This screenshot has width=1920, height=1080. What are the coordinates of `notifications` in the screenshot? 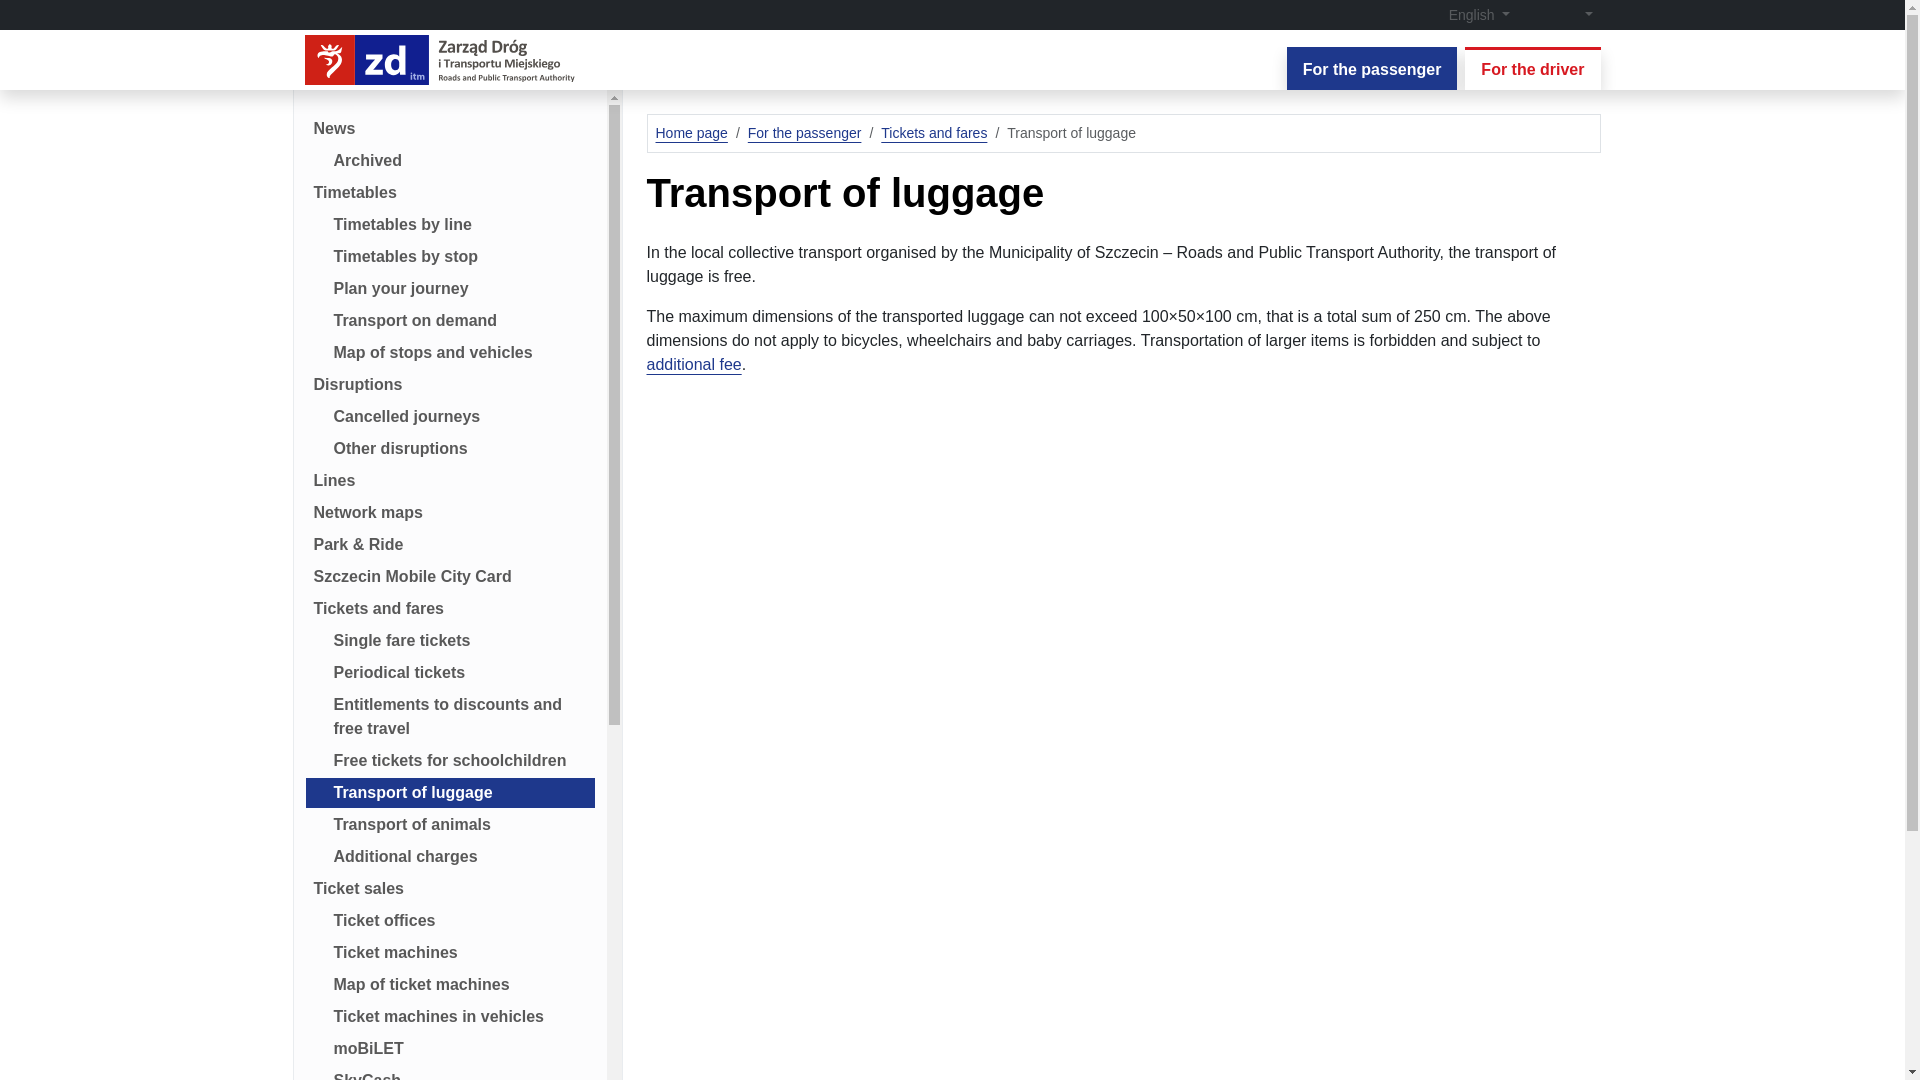 It's located at (1534, 14).